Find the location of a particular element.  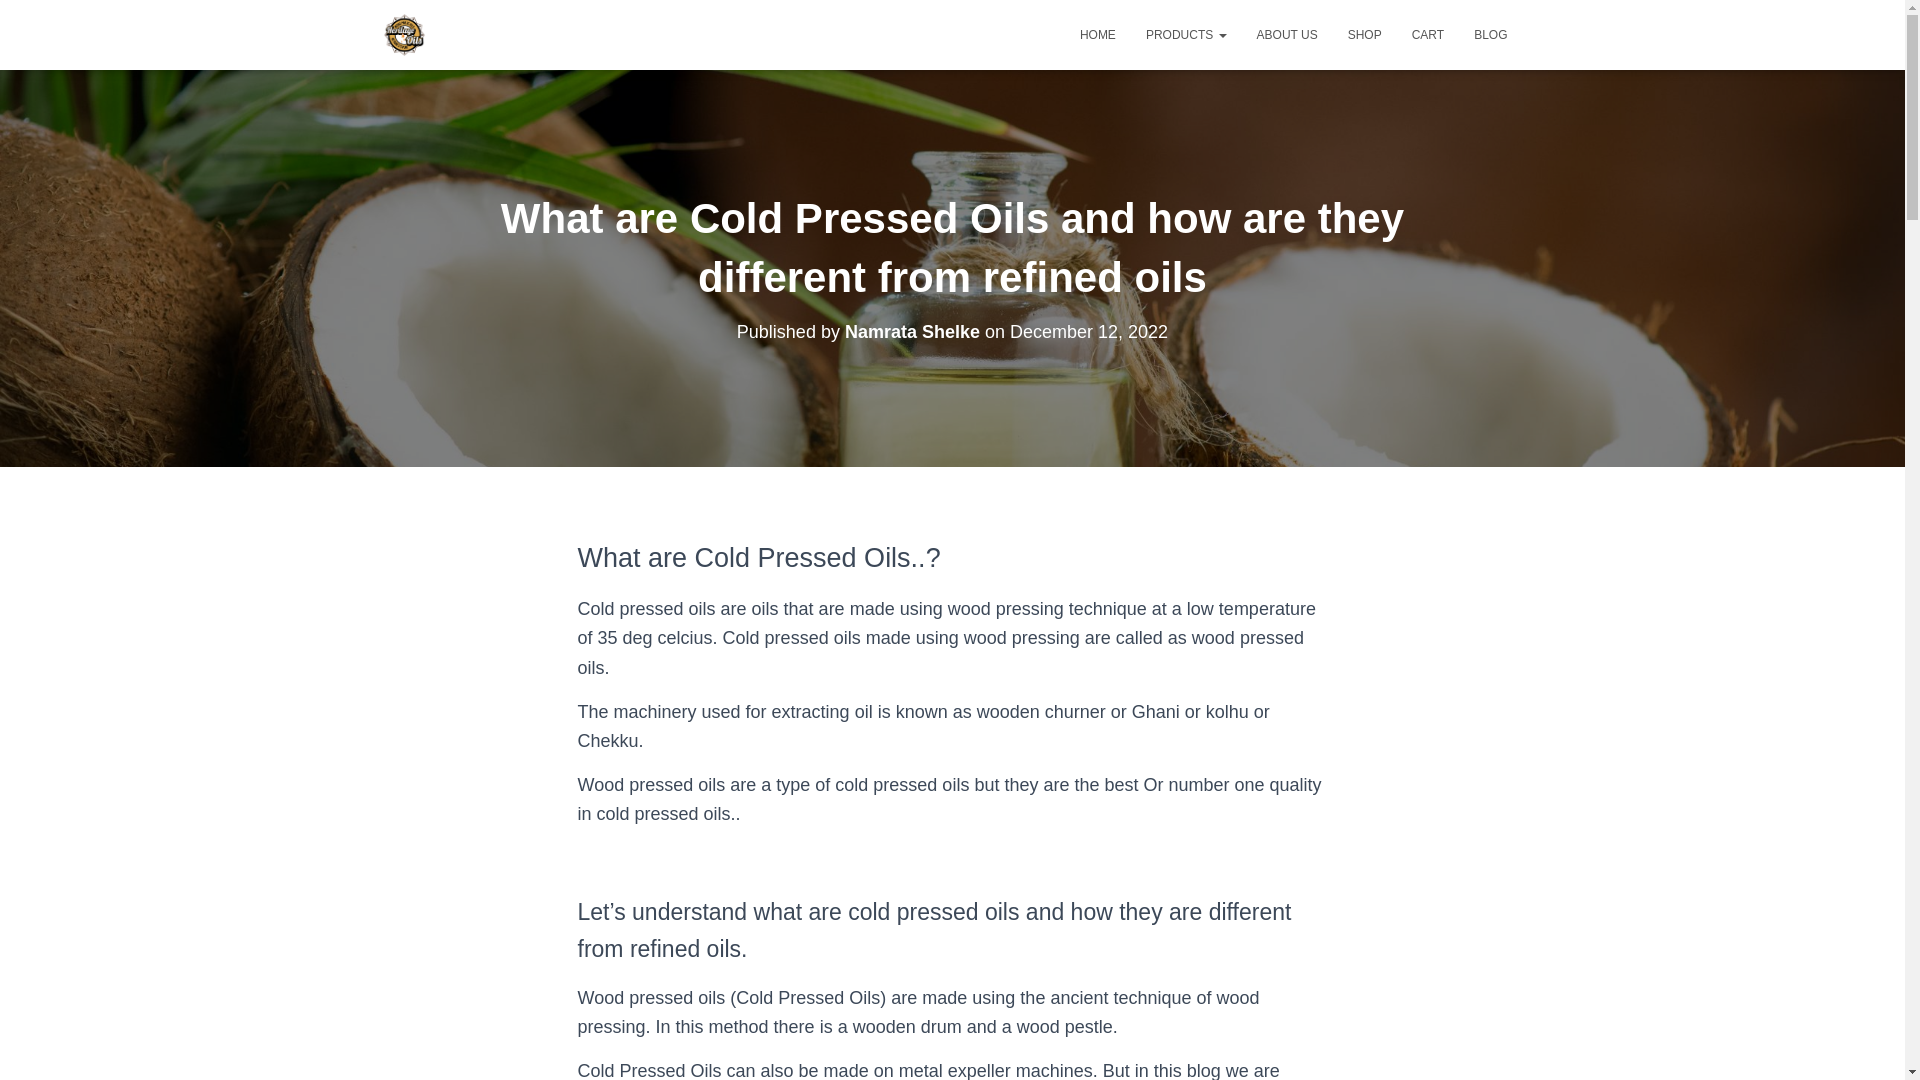

Cart is located at coordinates (1428, 34).